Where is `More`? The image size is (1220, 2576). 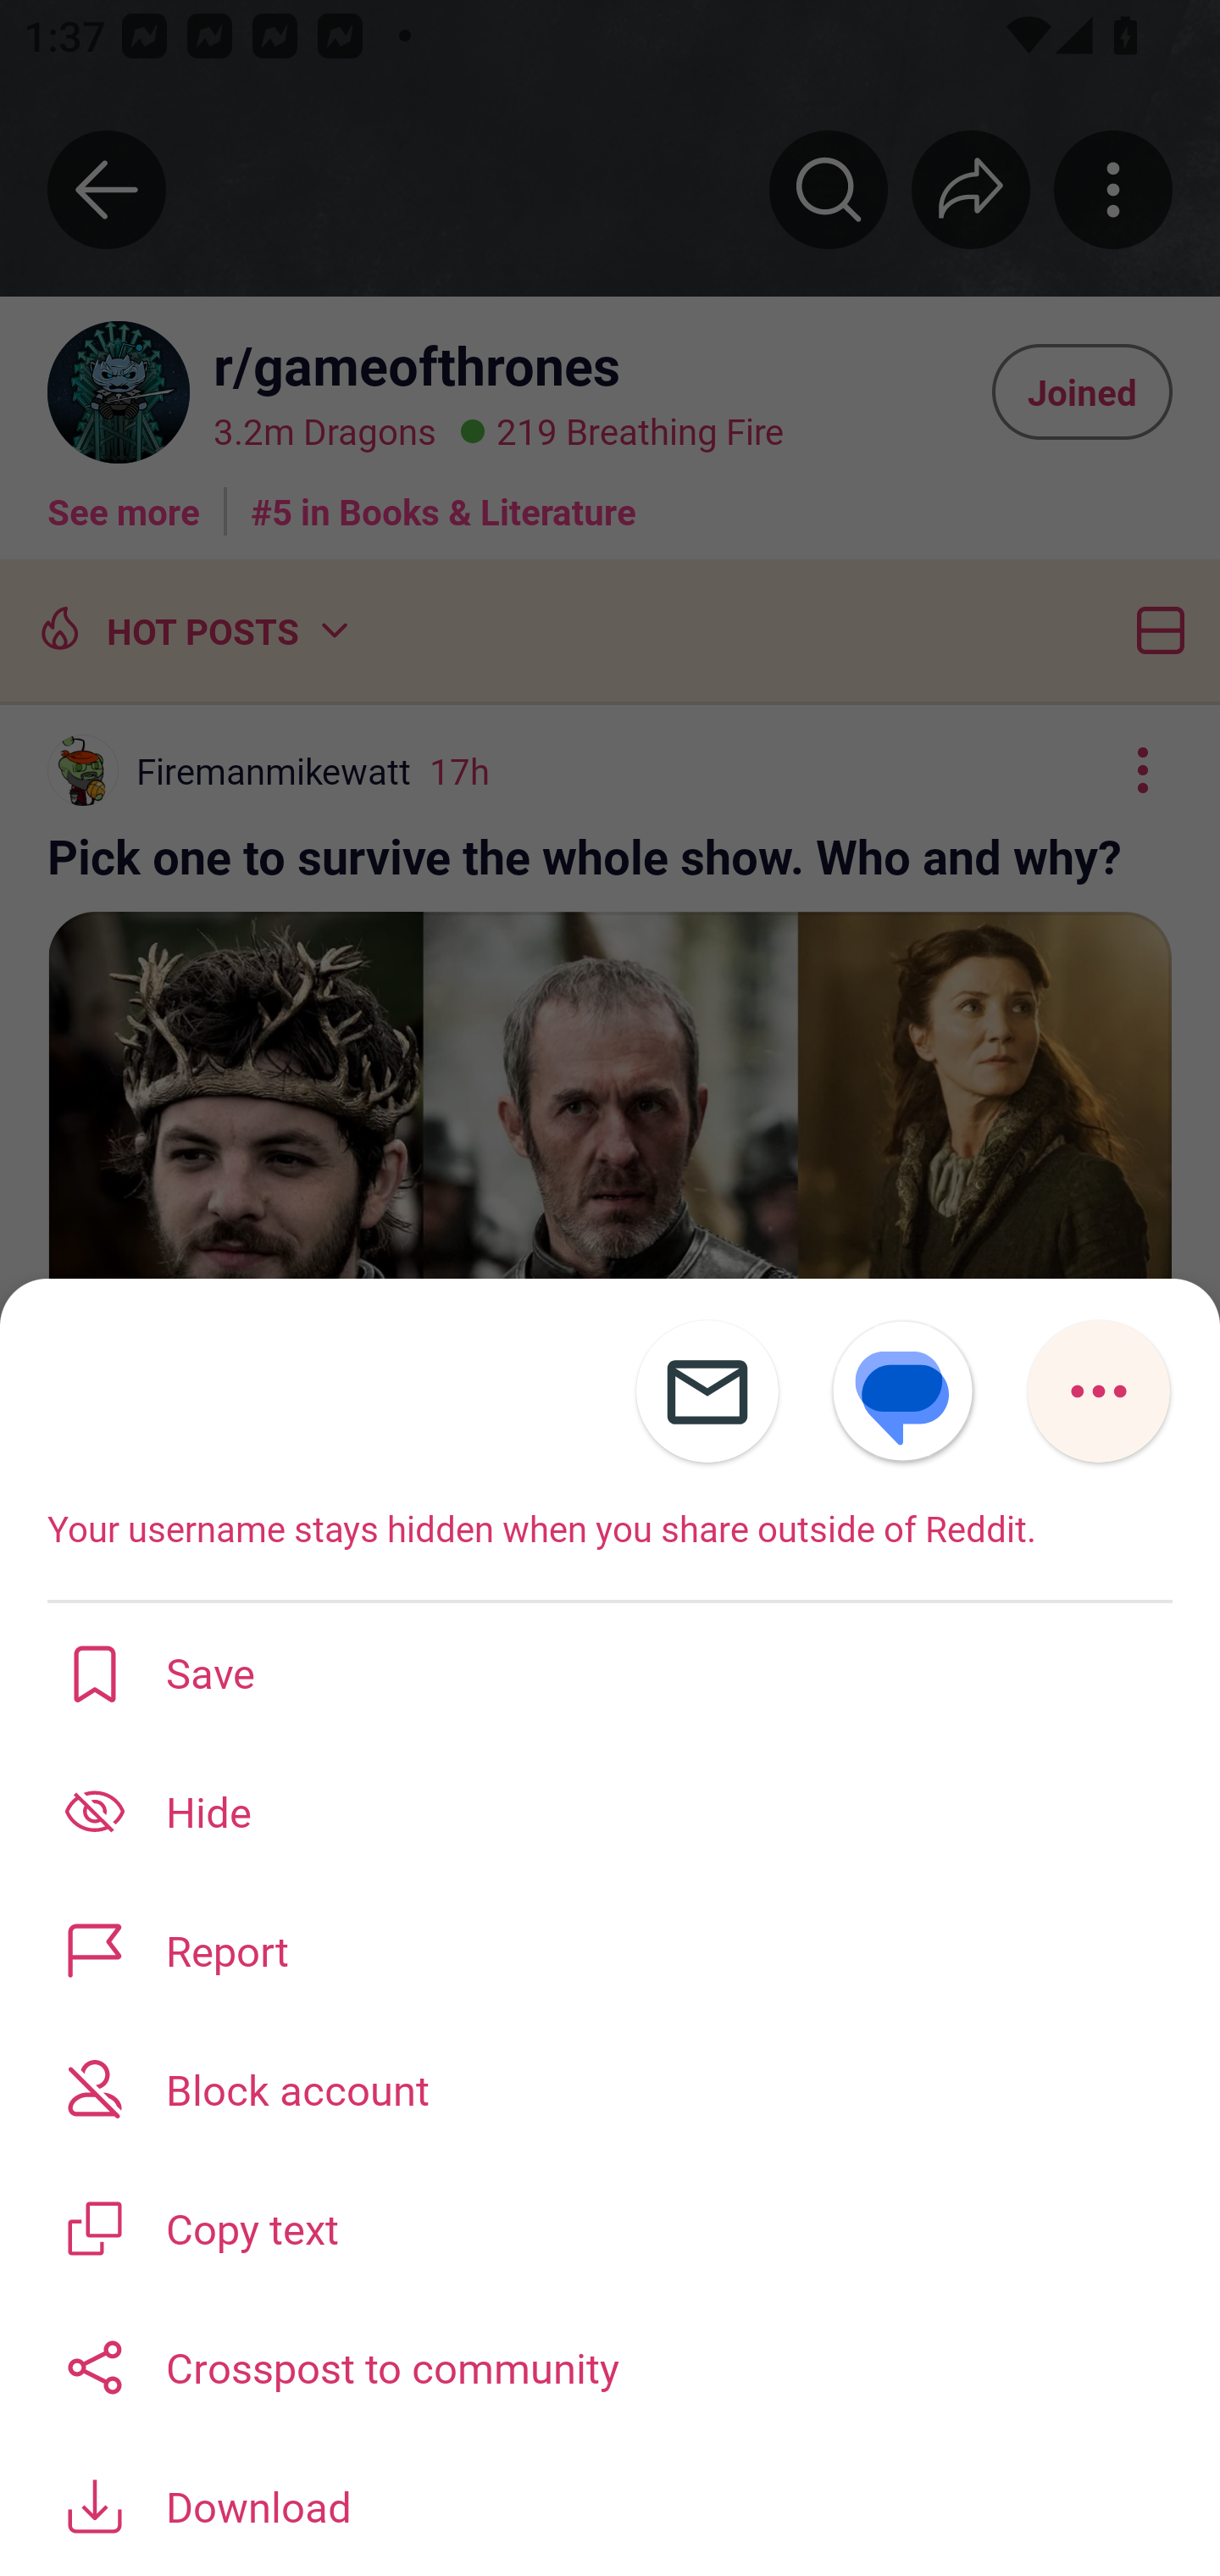 More is located at coordinates (1098, 1391).